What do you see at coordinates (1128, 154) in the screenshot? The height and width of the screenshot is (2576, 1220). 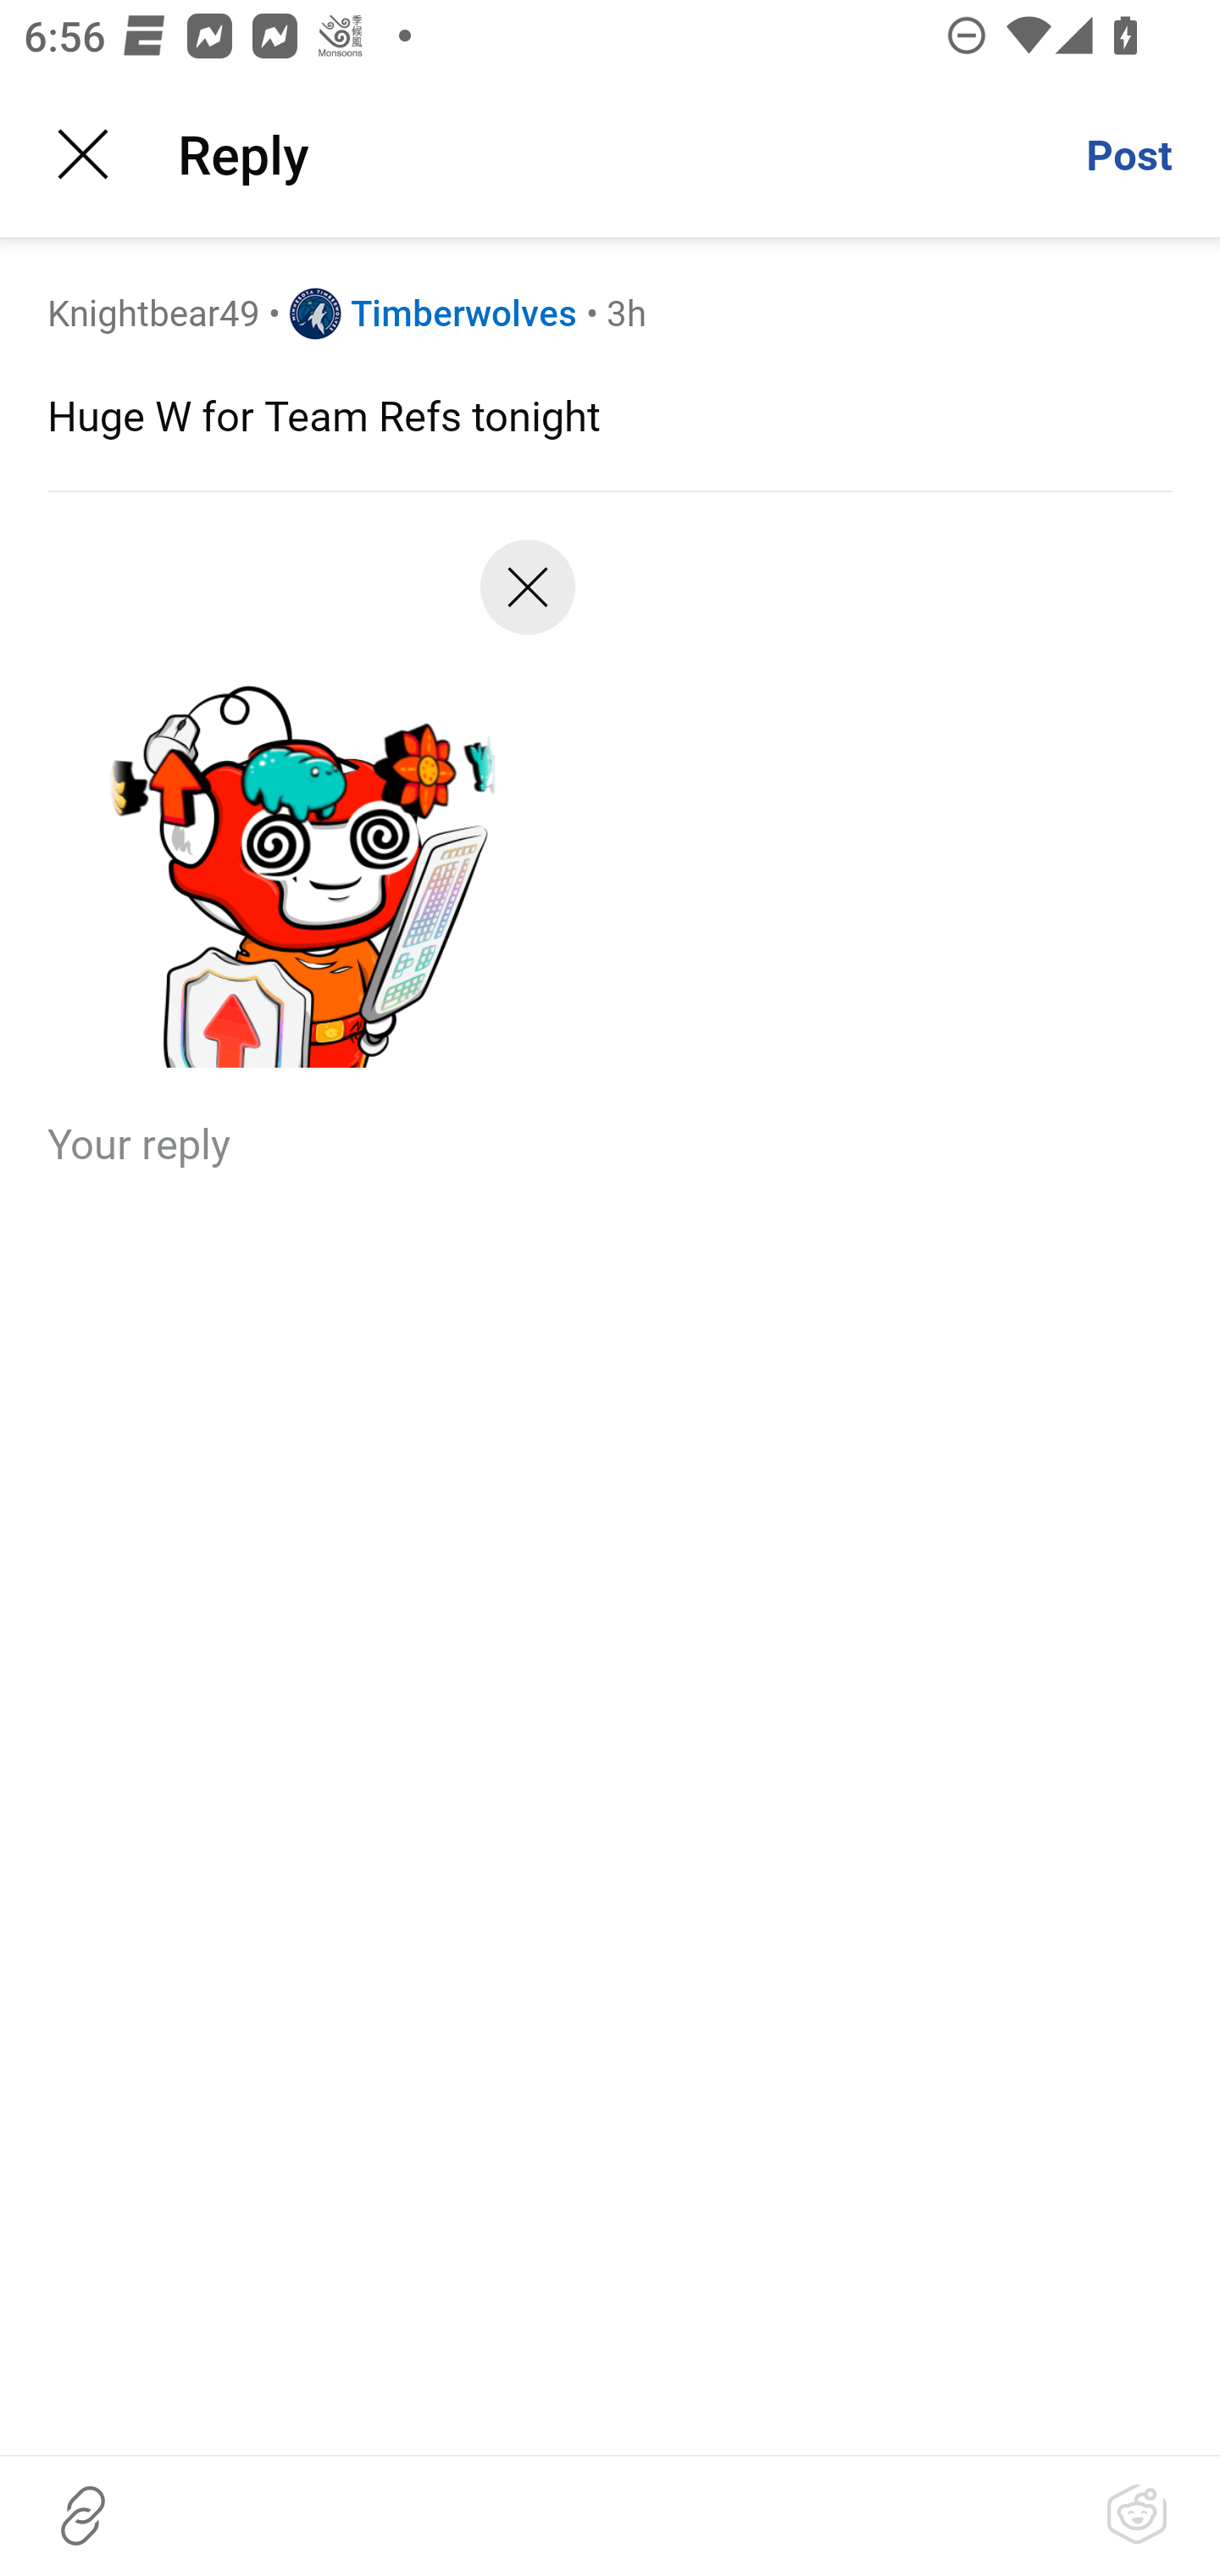 I see `Post` at bounding box center [1128, 154].